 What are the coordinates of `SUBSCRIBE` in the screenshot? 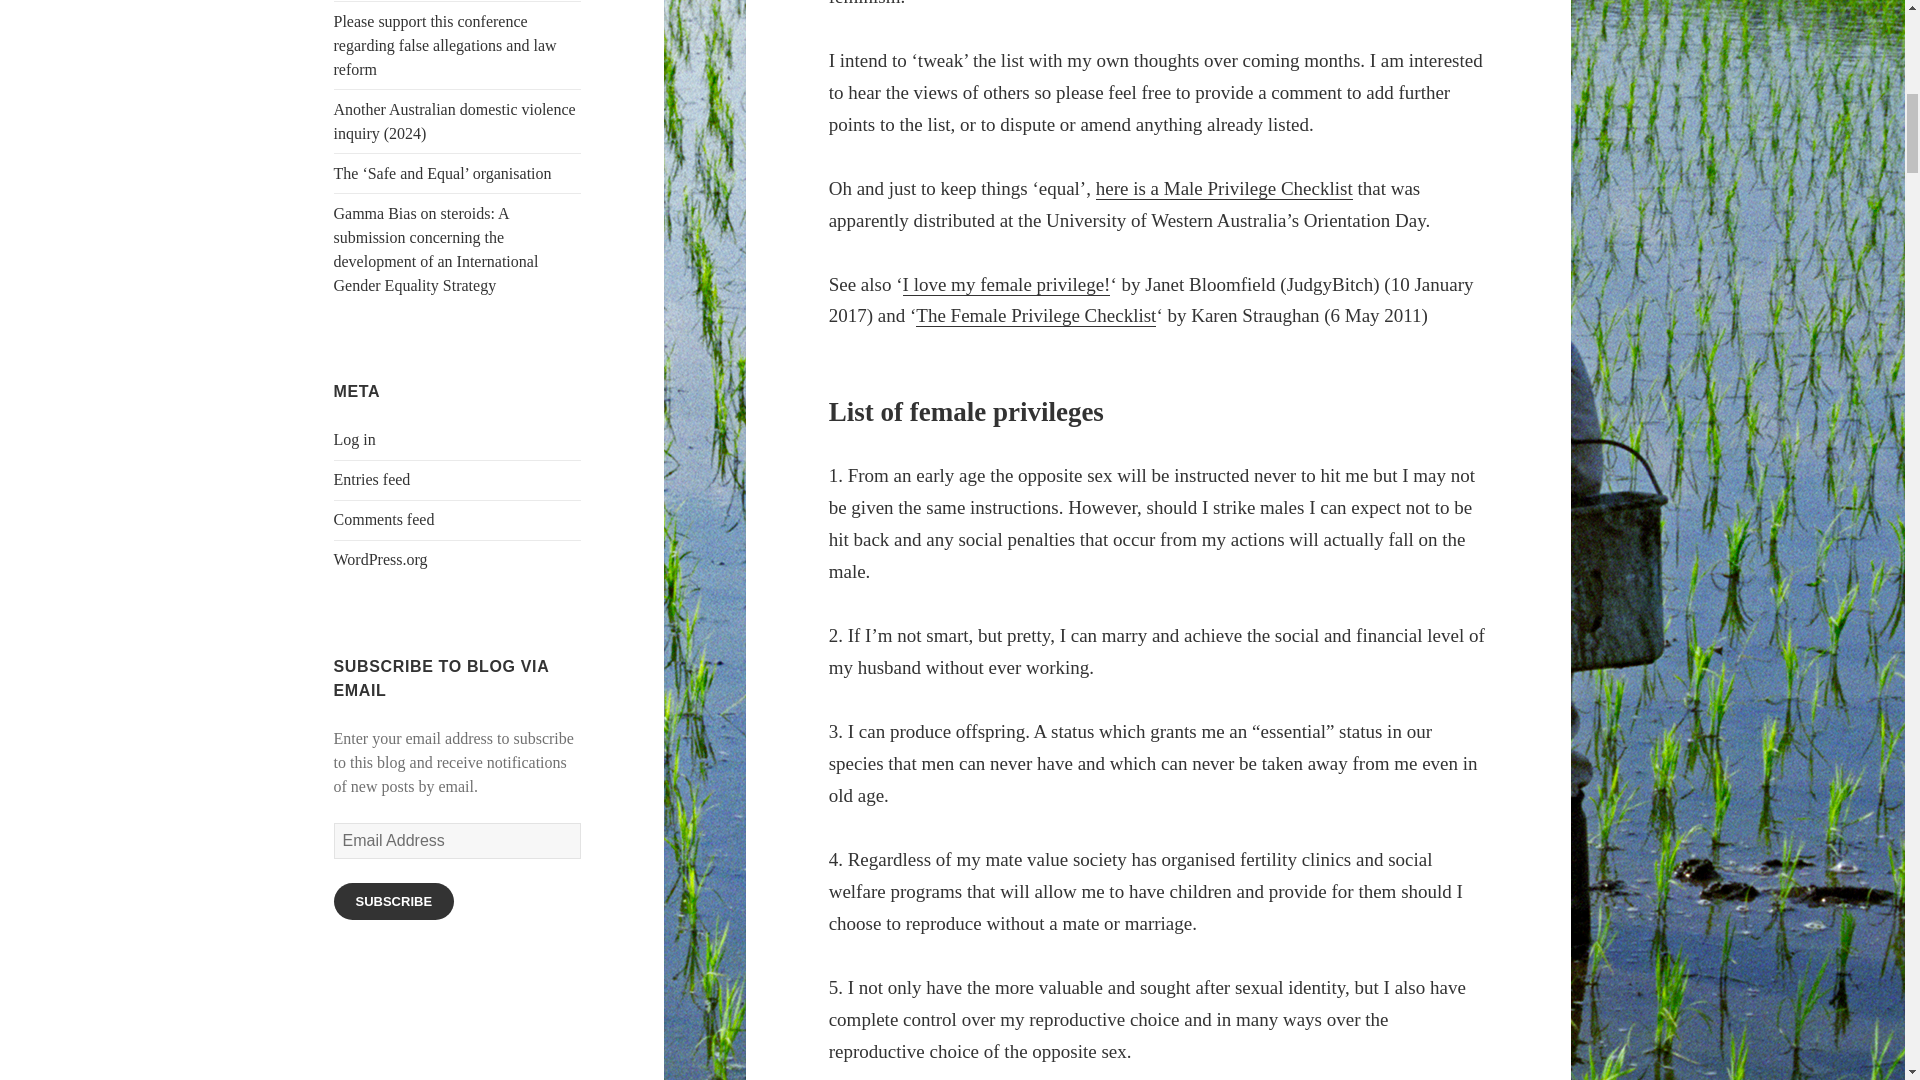 It's located at (394, 902).